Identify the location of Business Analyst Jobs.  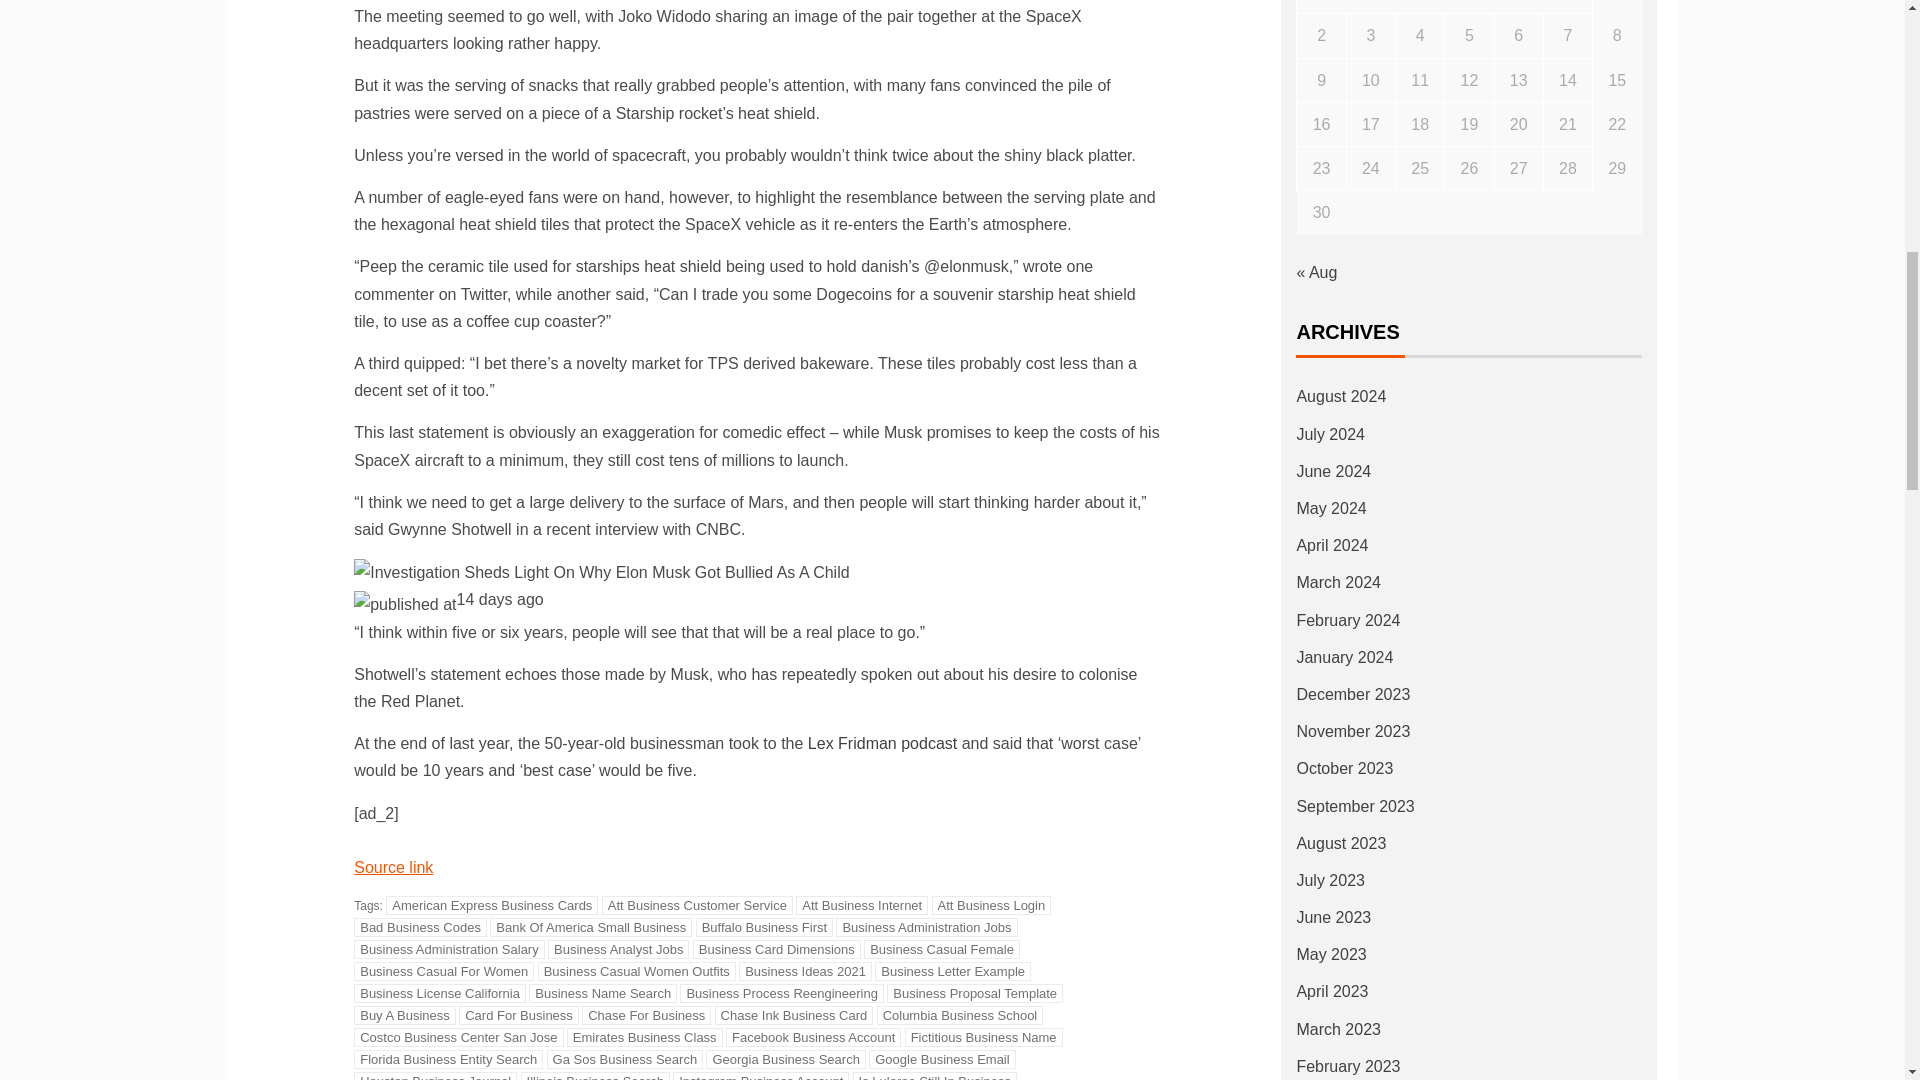
(618, 949).